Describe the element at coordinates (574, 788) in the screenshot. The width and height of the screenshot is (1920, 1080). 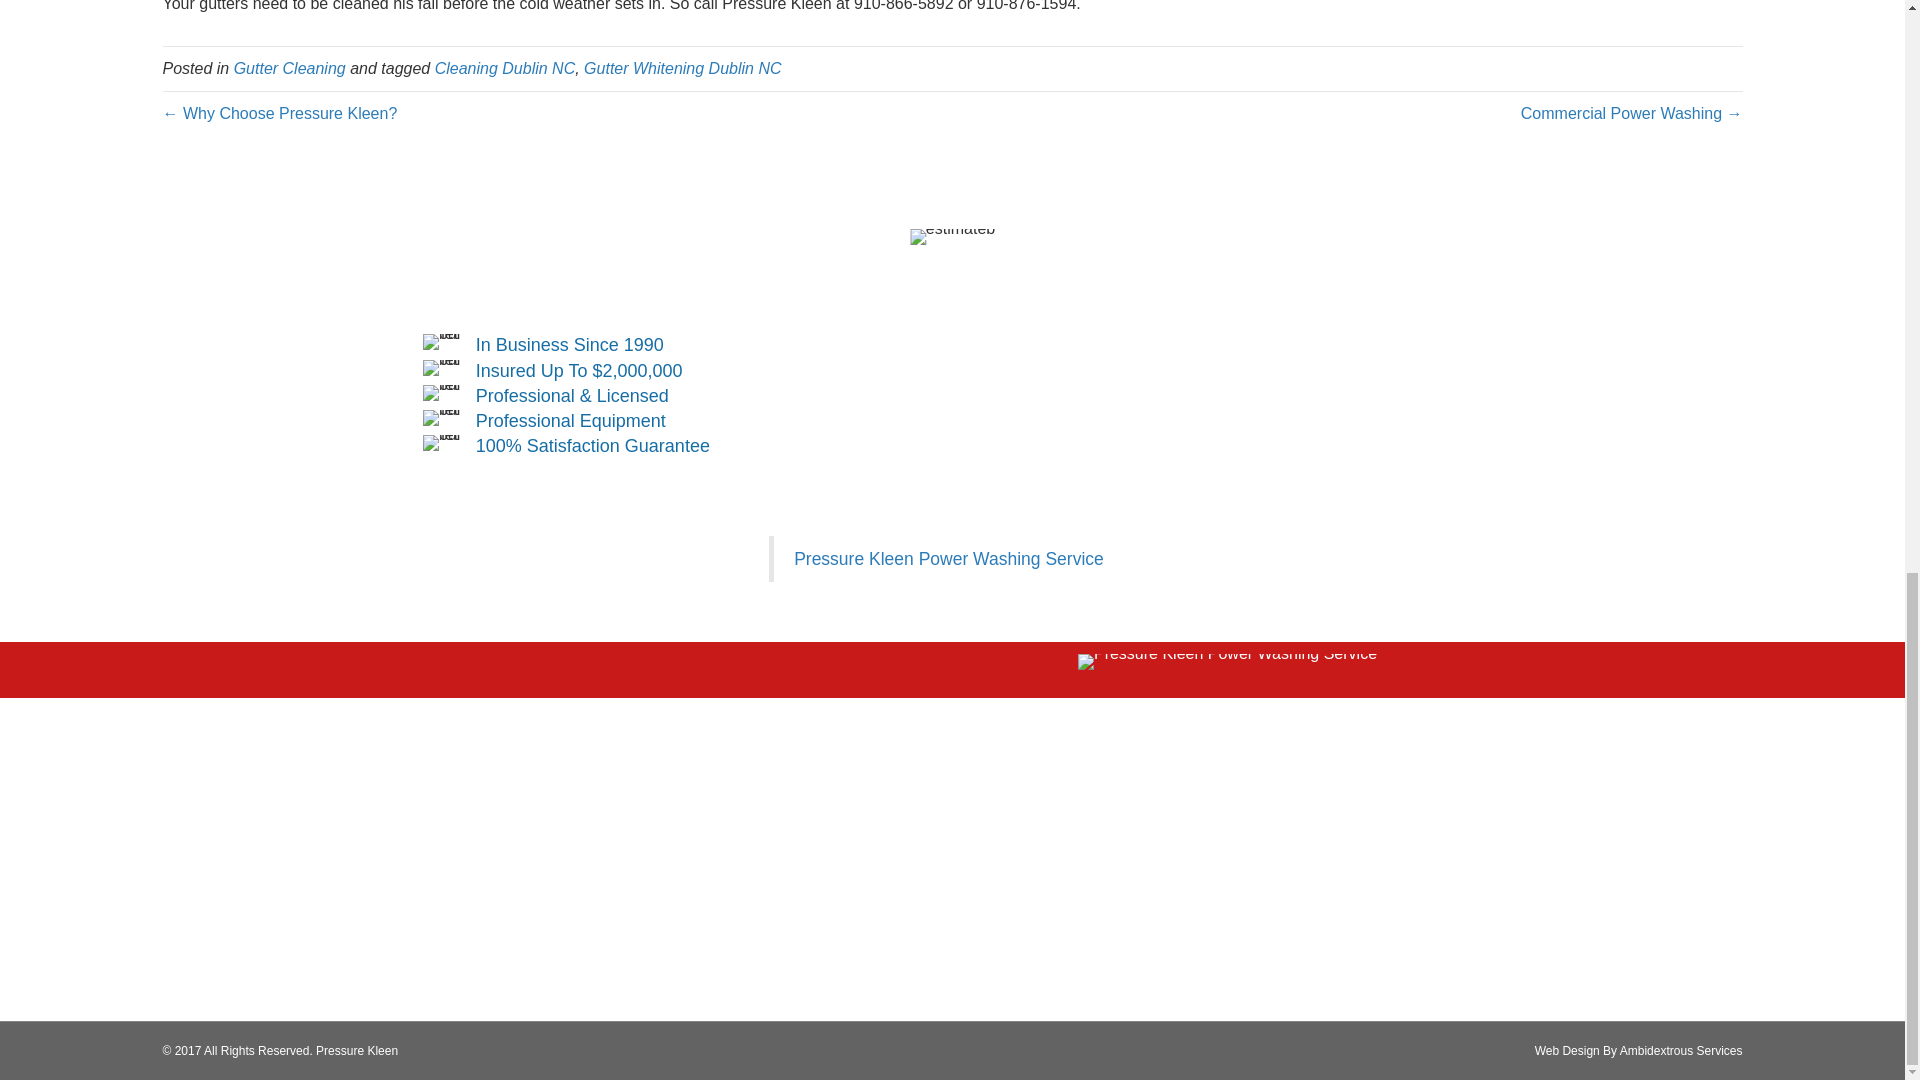
I see `About Us` at that location.